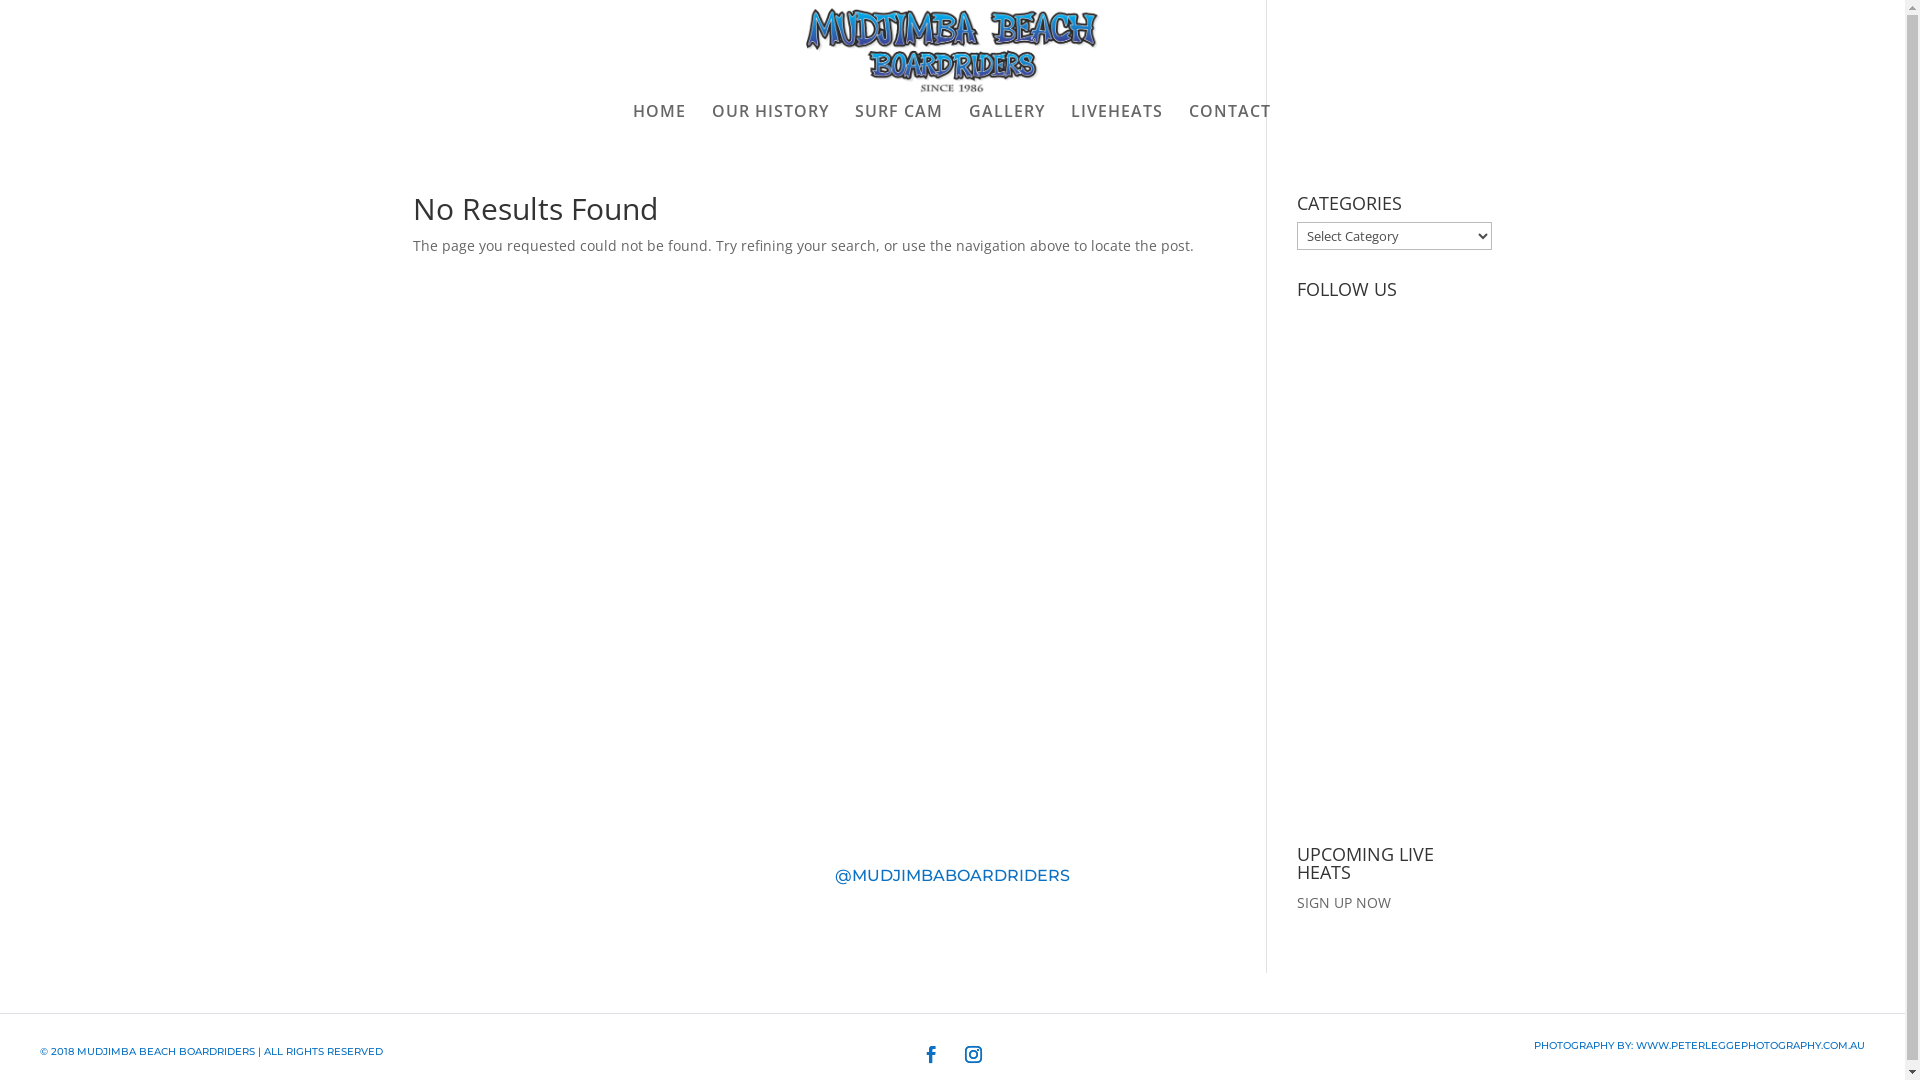 The height and width of the screenshot is (1080, 1920). I want to click on LIVEHEATS, so click(1116, 120).